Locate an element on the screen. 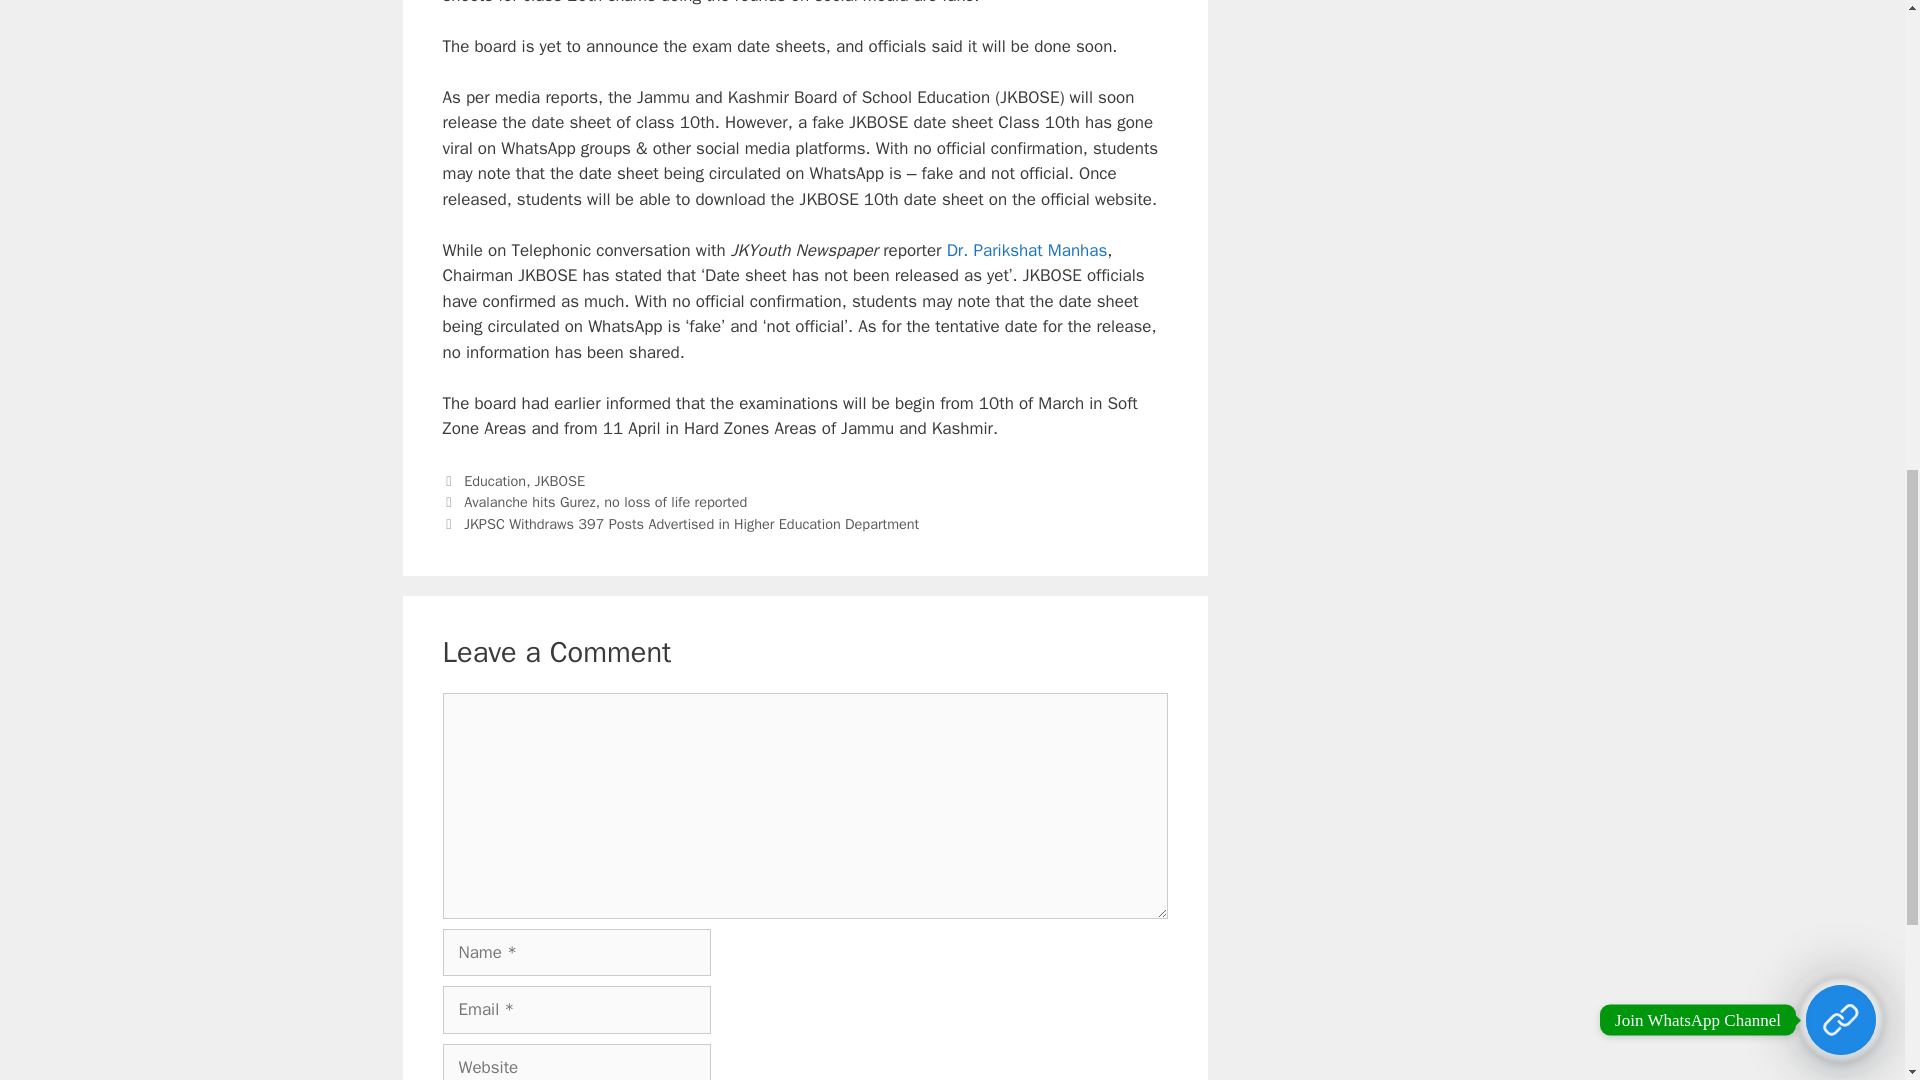 This screenshot has width=1920, height=1080. JKBOSE is located at coordinates (560, 480).